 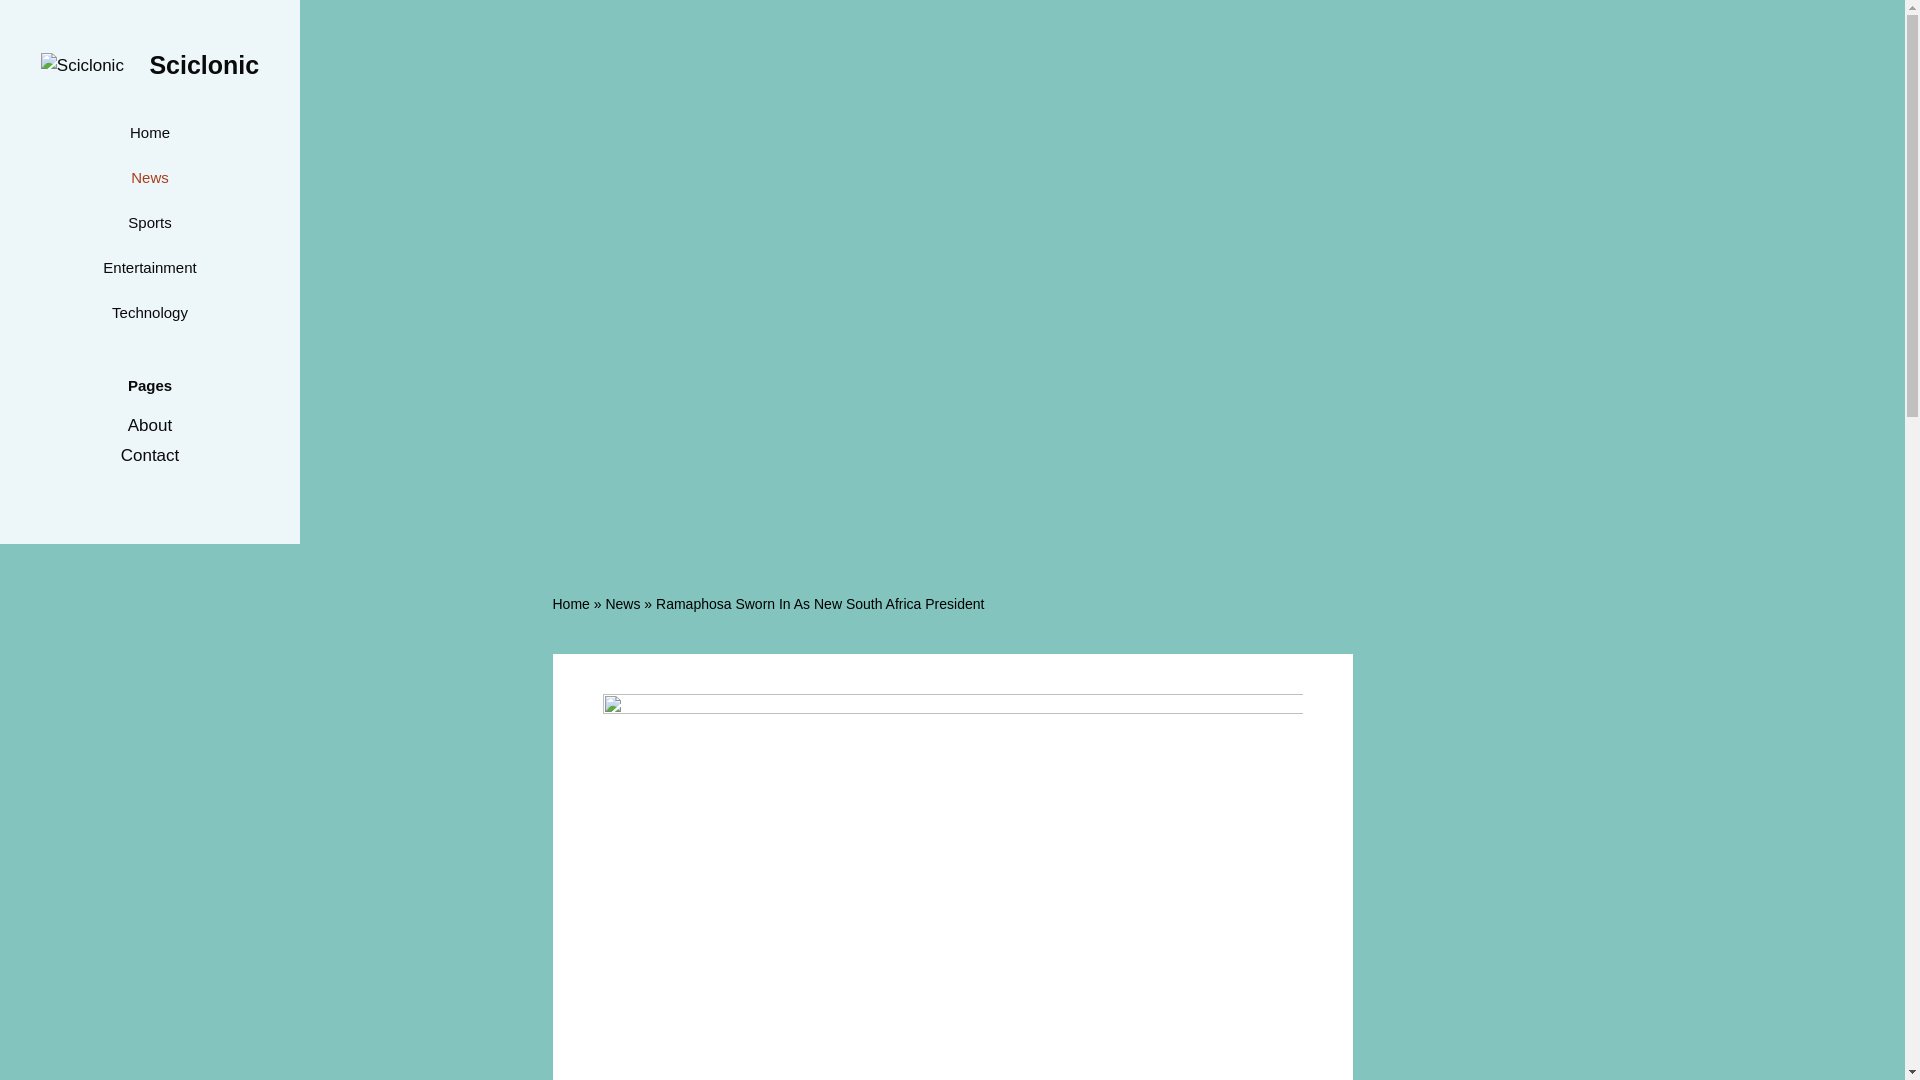 What do you see at coordinates (148, 268) in the screenshot?
I see `Entertainment` at bounding box center [148, 268].